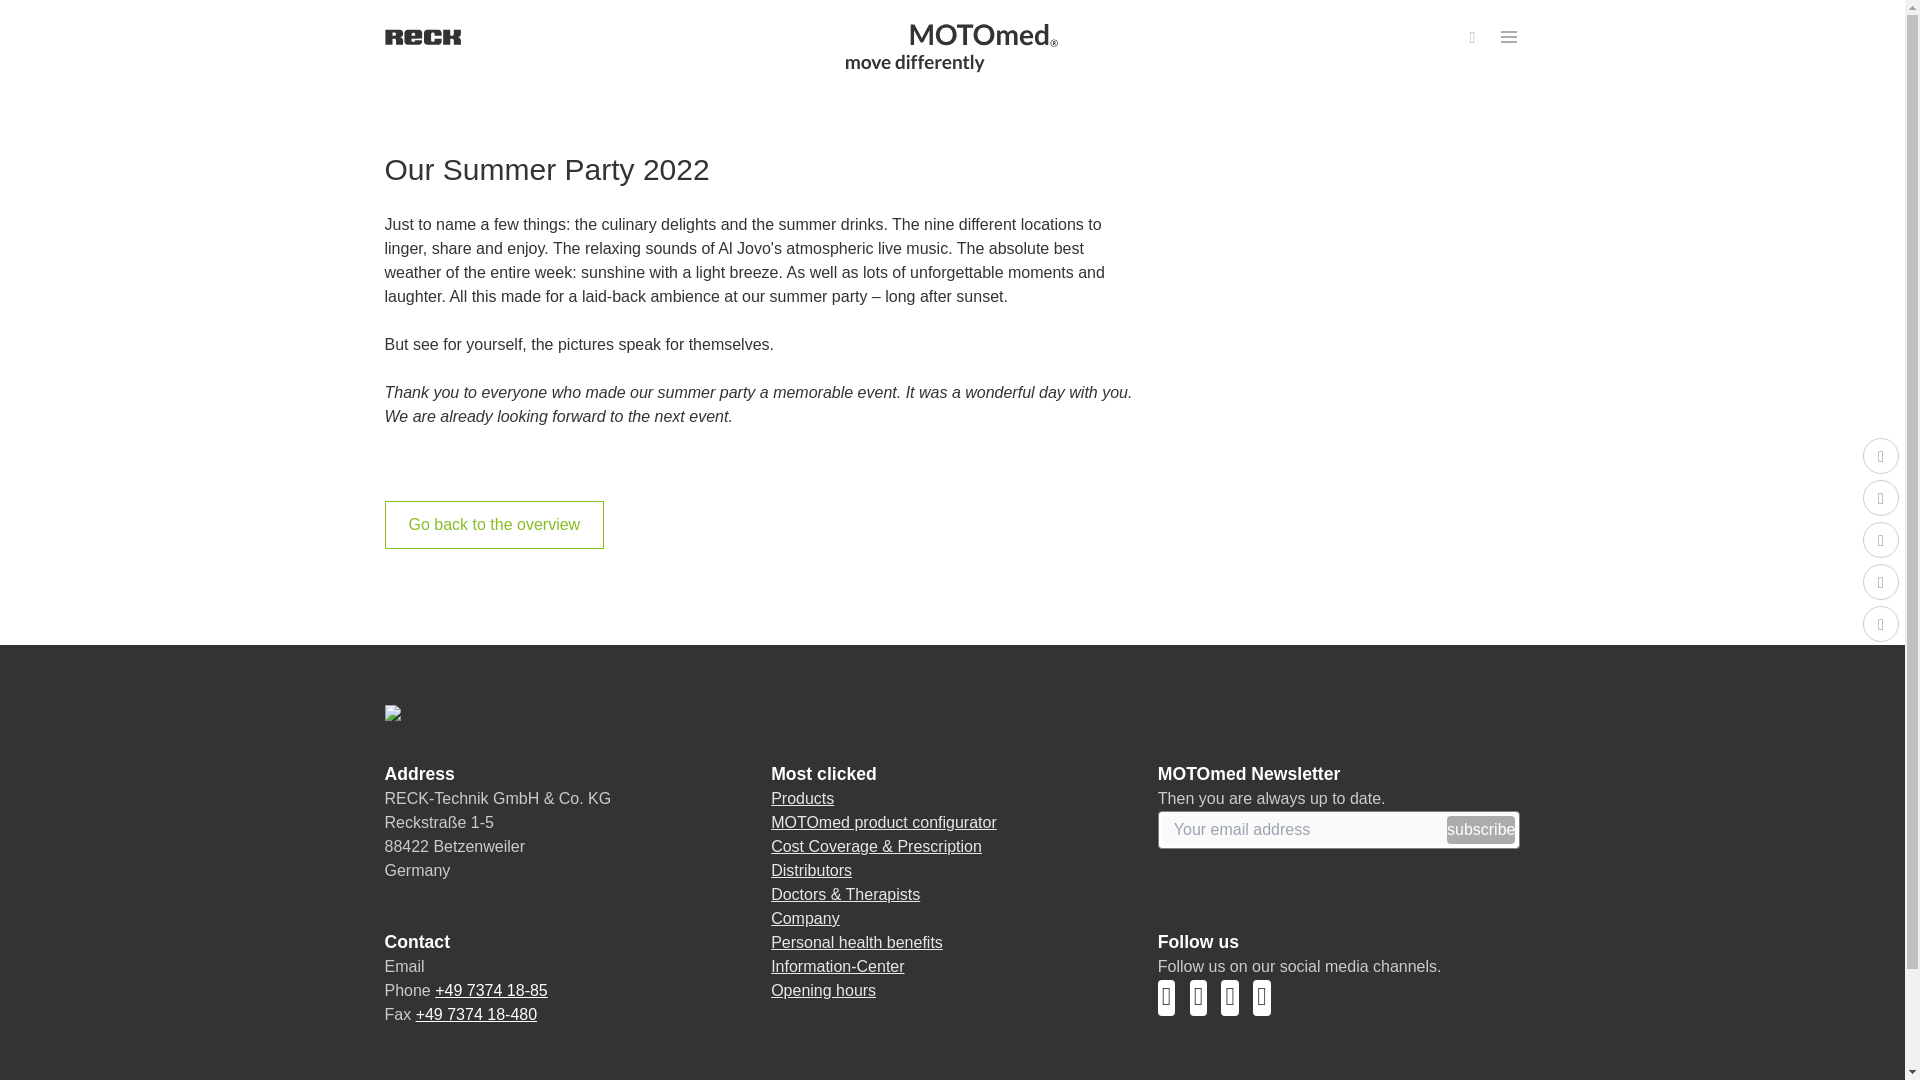 This screenshot has width=1920, height=1080. Describe the element at coordinates (1174, 1002) in the screenshot. I see `youtube` at that location.